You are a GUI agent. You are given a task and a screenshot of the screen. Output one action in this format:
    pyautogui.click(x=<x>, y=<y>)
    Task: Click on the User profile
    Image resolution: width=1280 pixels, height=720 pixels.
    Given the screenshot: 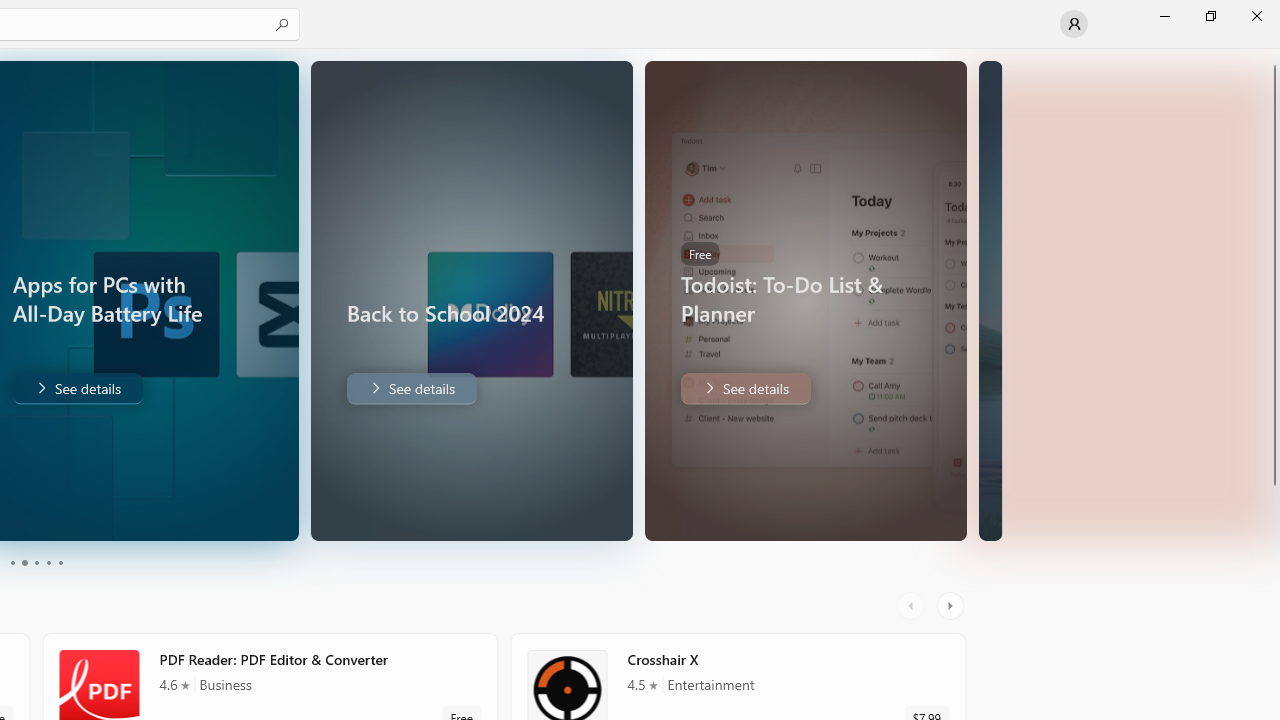 What is the action you would take?
    pyautogui.click(x=1074, y=24)
    